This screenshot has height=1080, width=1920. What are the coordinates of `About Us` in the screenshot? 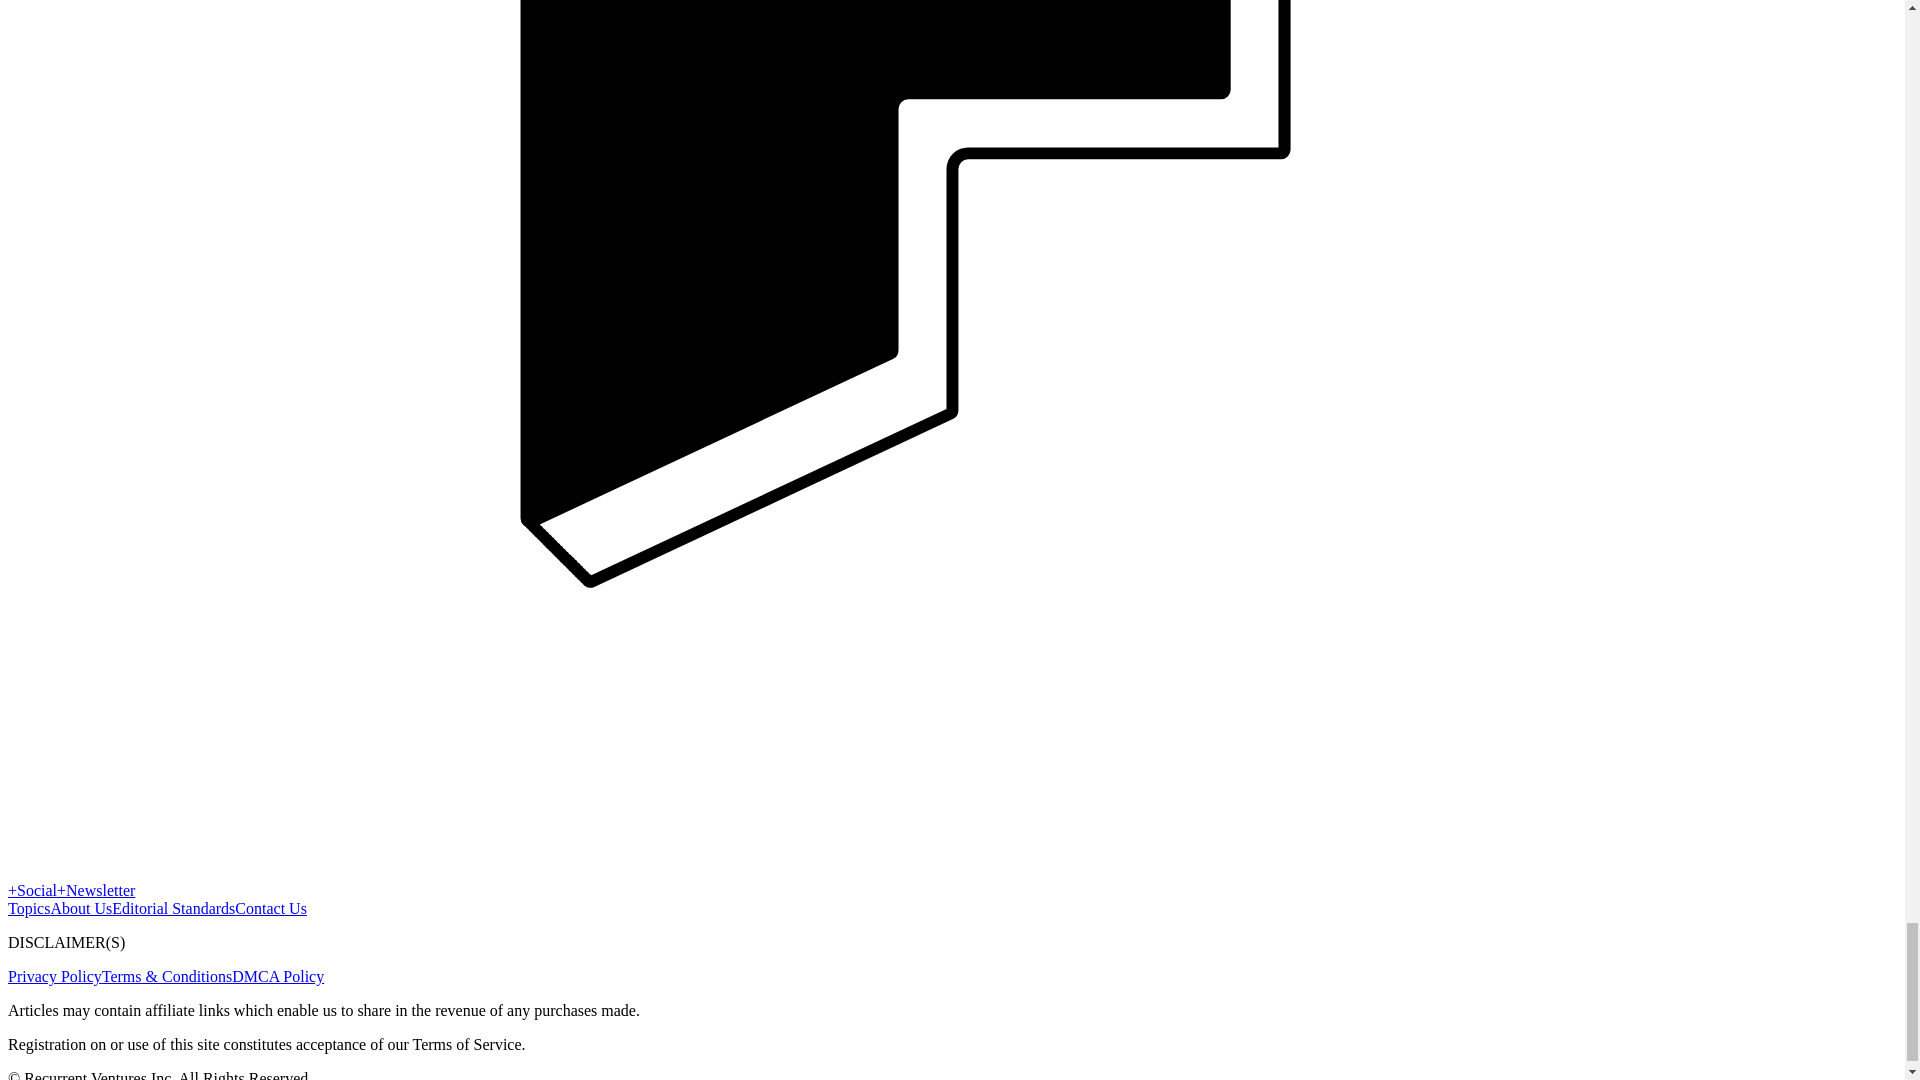 It's located at (80, 908).